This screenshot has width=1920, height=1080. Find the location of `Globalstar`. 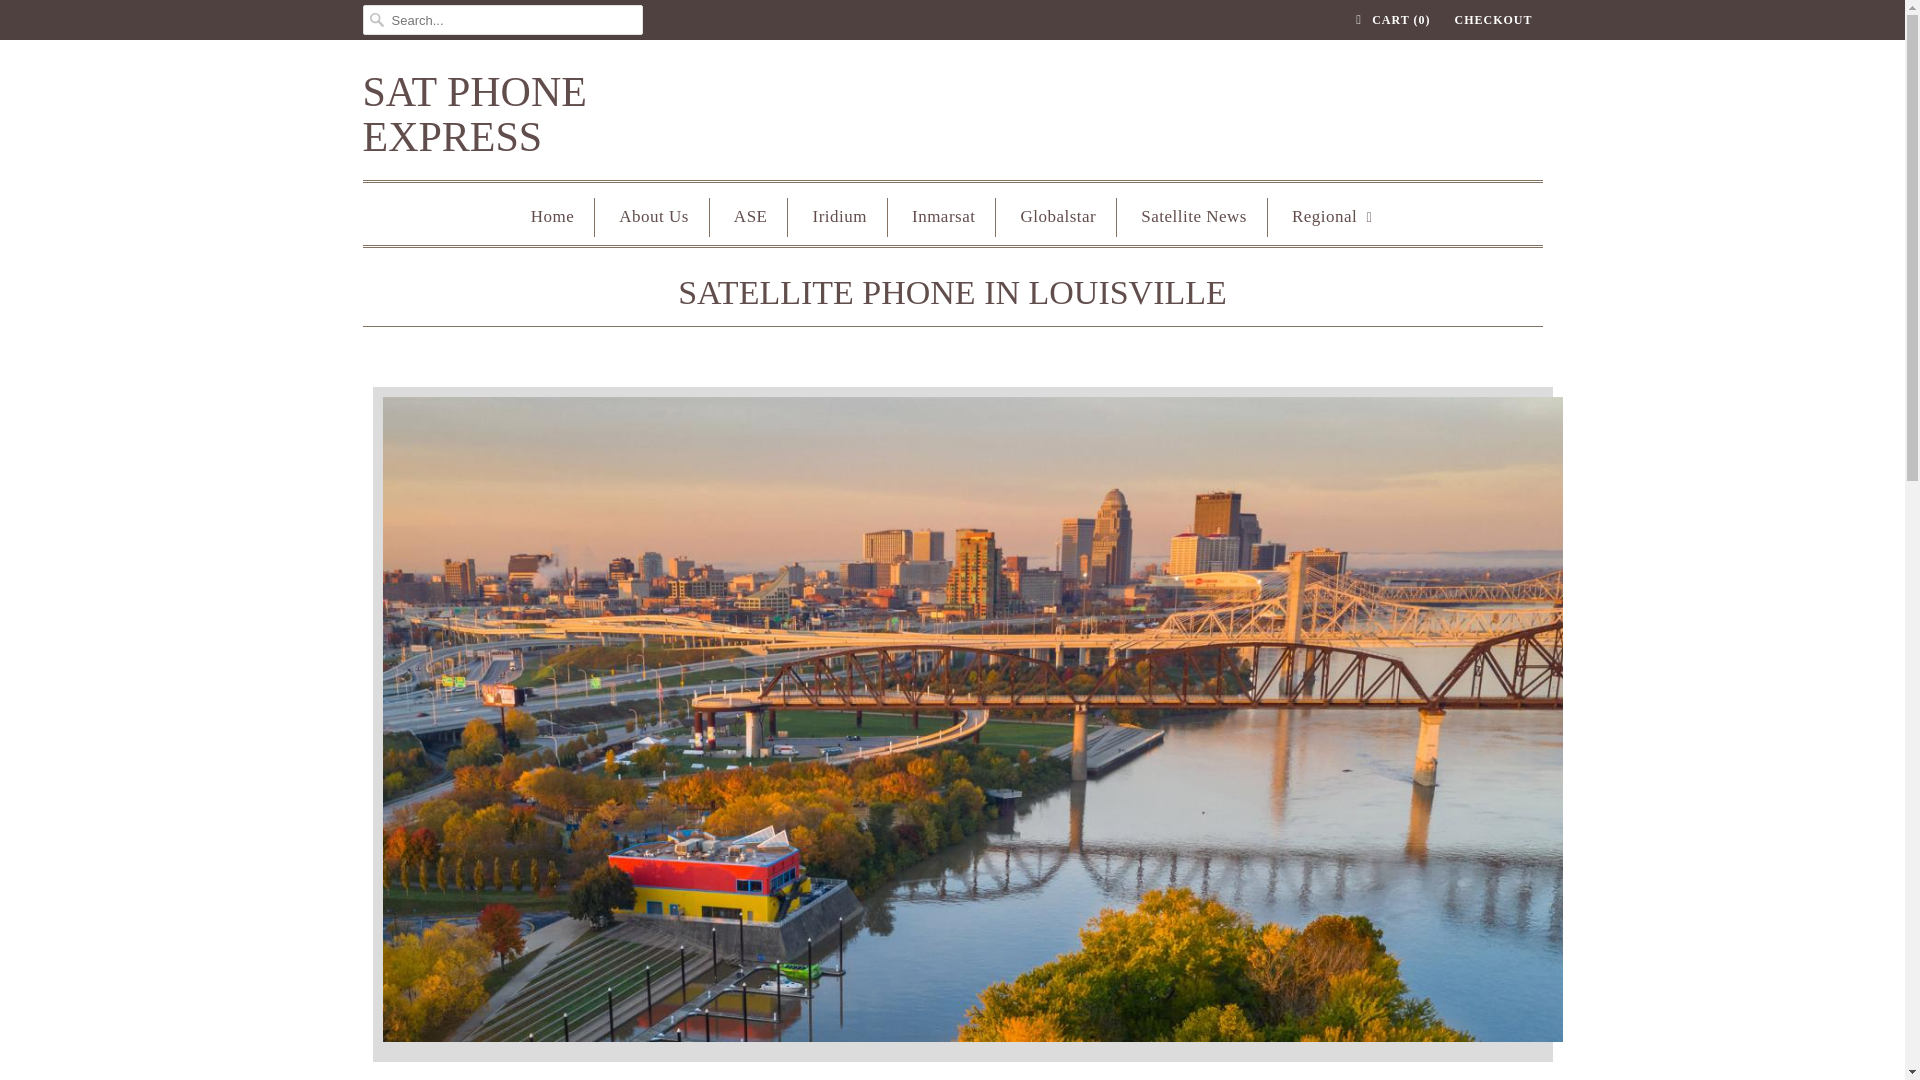

Globalstar is located at coordinates (1058, 216).